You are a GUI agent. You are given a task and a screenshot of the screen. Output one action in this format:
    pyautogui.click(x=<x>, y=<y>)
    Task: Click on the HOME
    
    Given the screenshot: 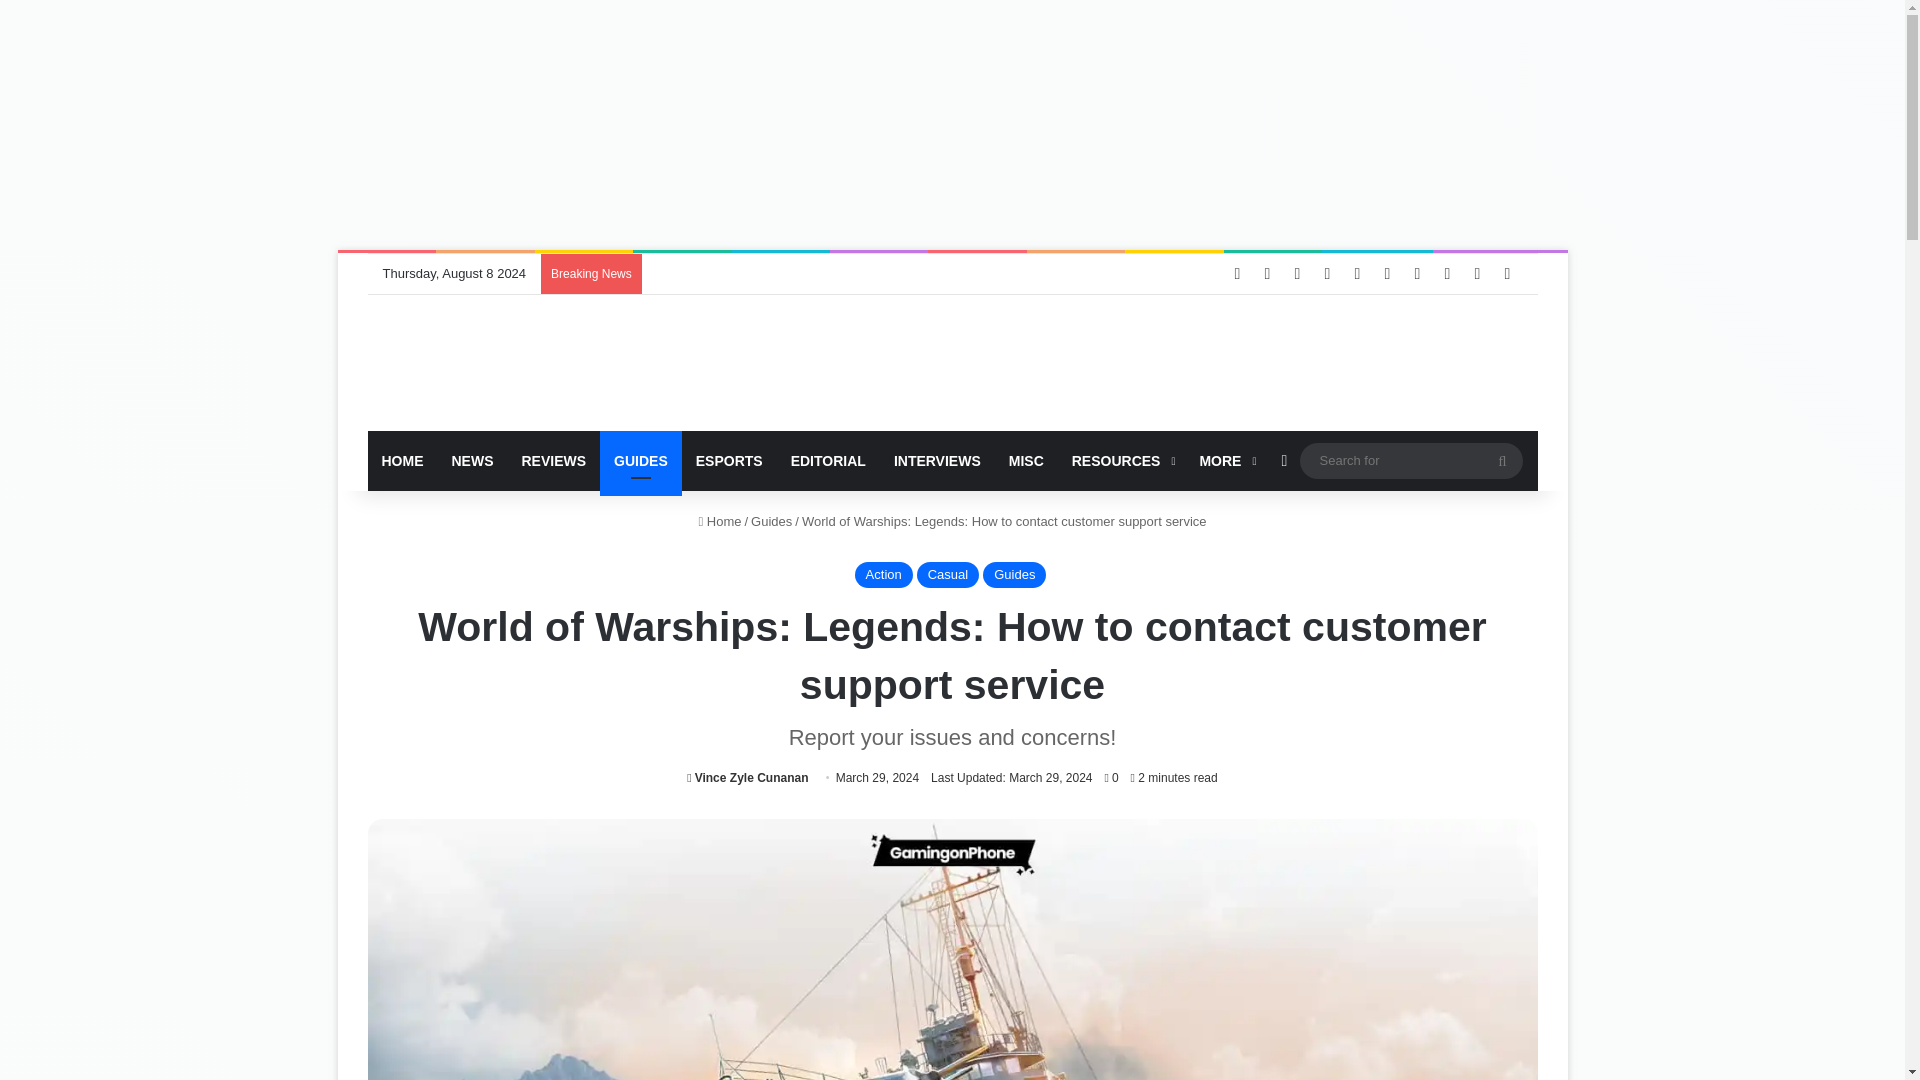 What is the action you would take?
    pyautogui.click(x=402, y=460)
    